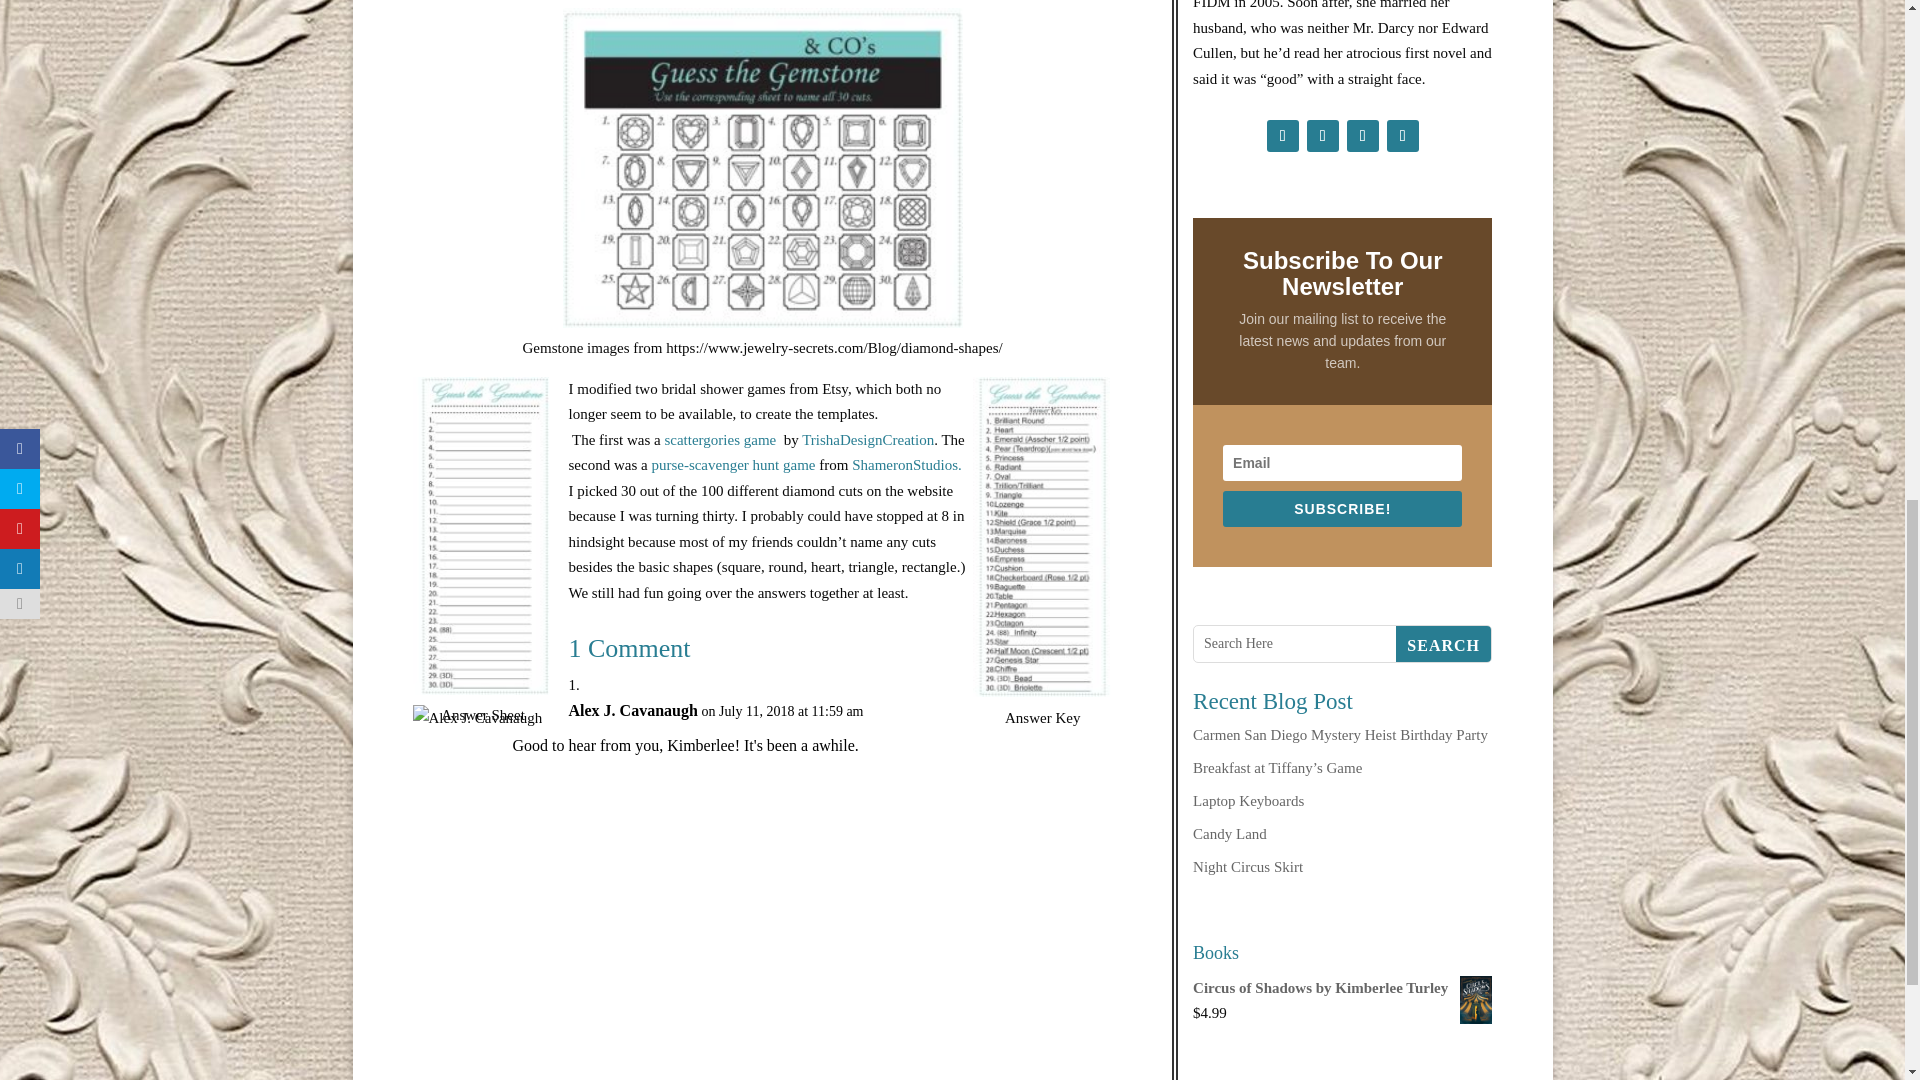 This screenshot has width=1920, height=1080. What do you see at coordinates (1230, 834) in the screenshot?
I see `Candy Land` at bounding box center [1230, 834].